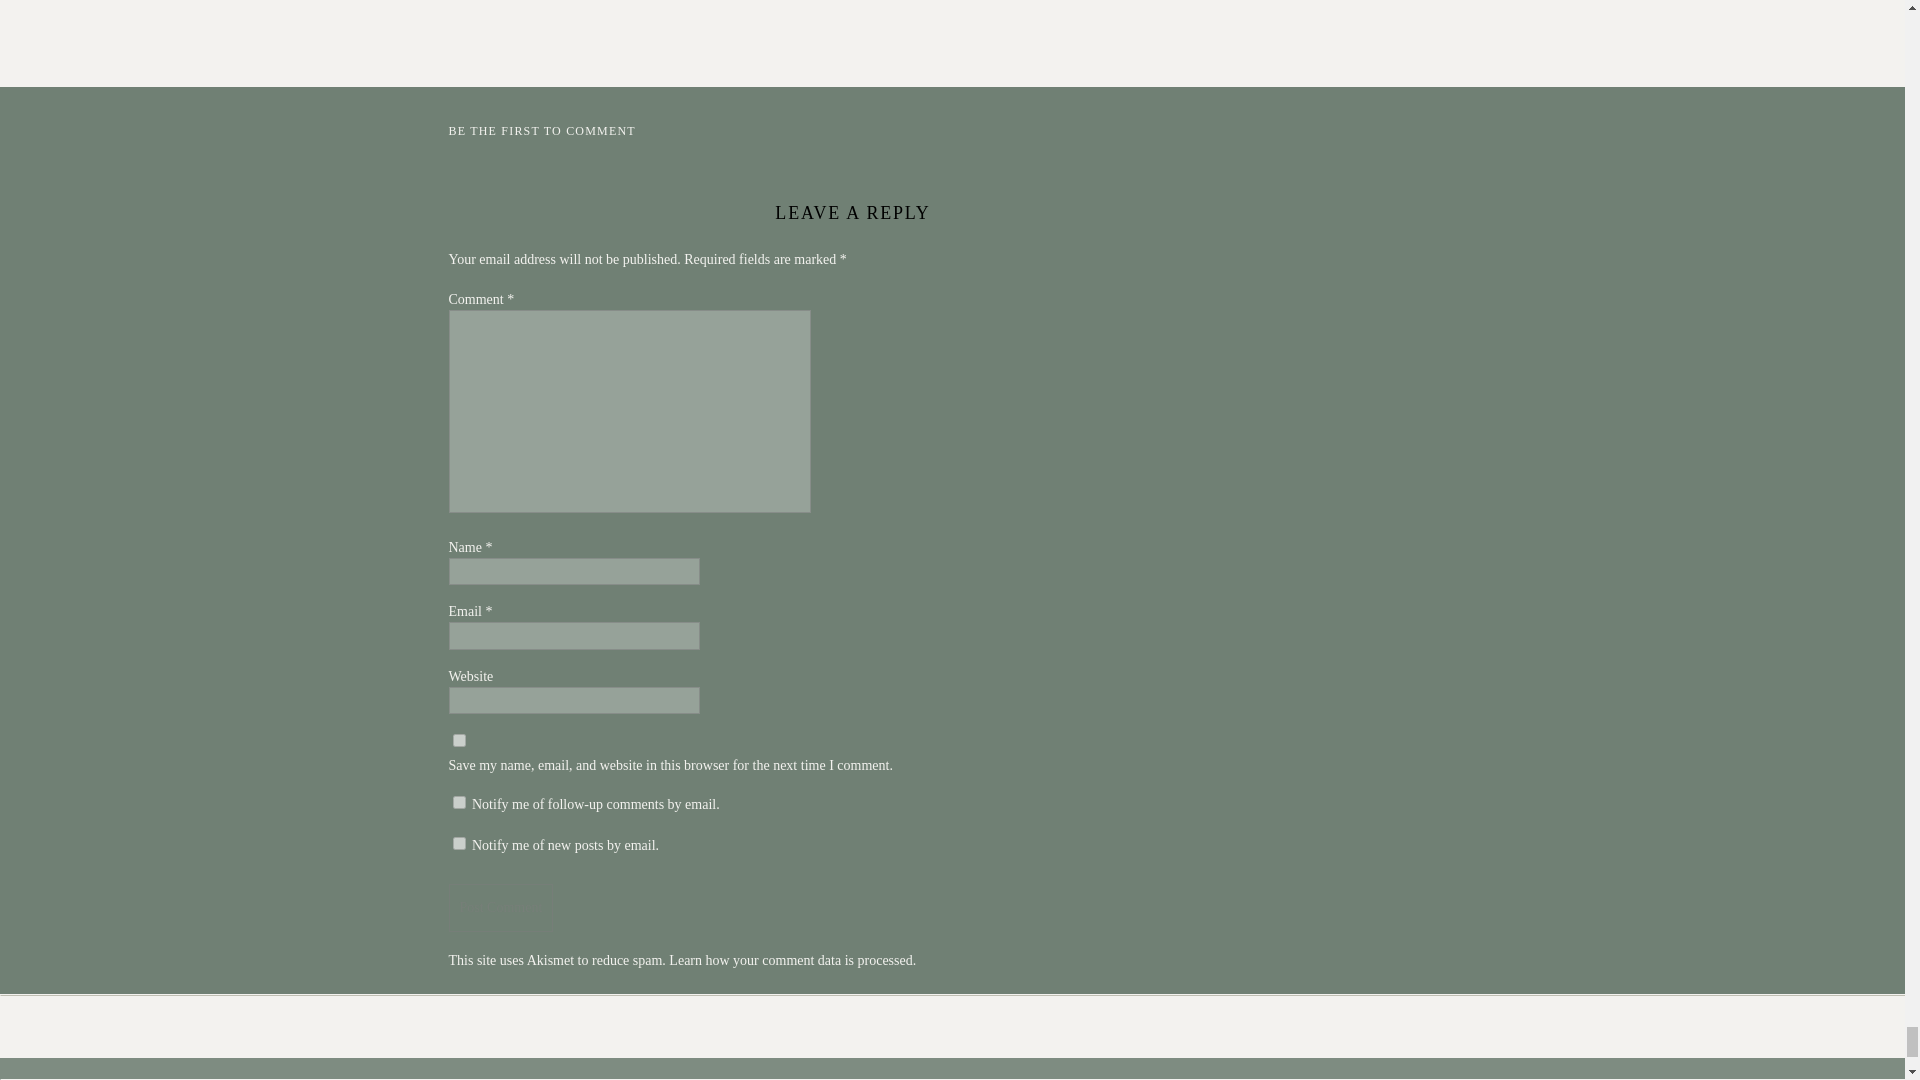 Image resolution: width=1920 pixels, height=1080 pixels. I want to click on Post Comment, so click(500, 907).